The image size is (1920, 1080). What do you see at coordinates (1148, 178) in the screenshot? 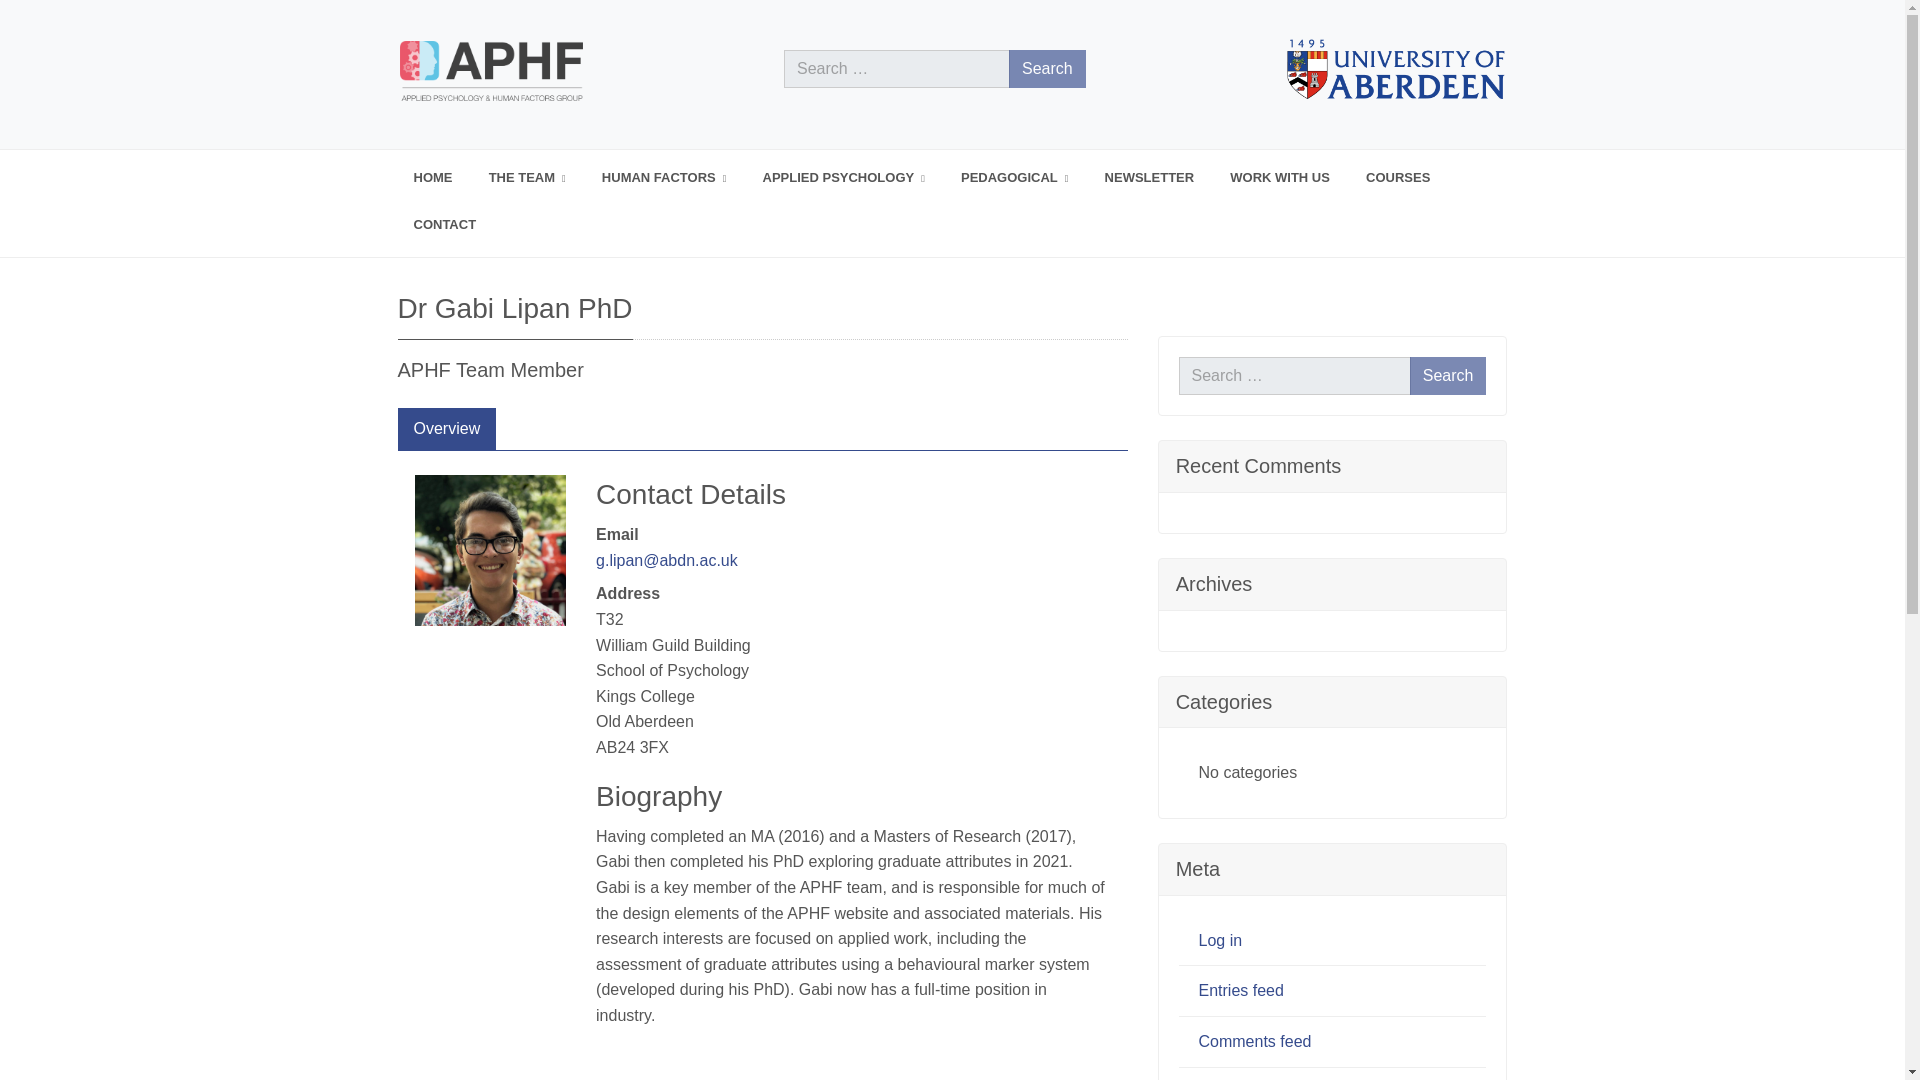
I see `NEWSLETTER` at bounding box center [1148, 178].